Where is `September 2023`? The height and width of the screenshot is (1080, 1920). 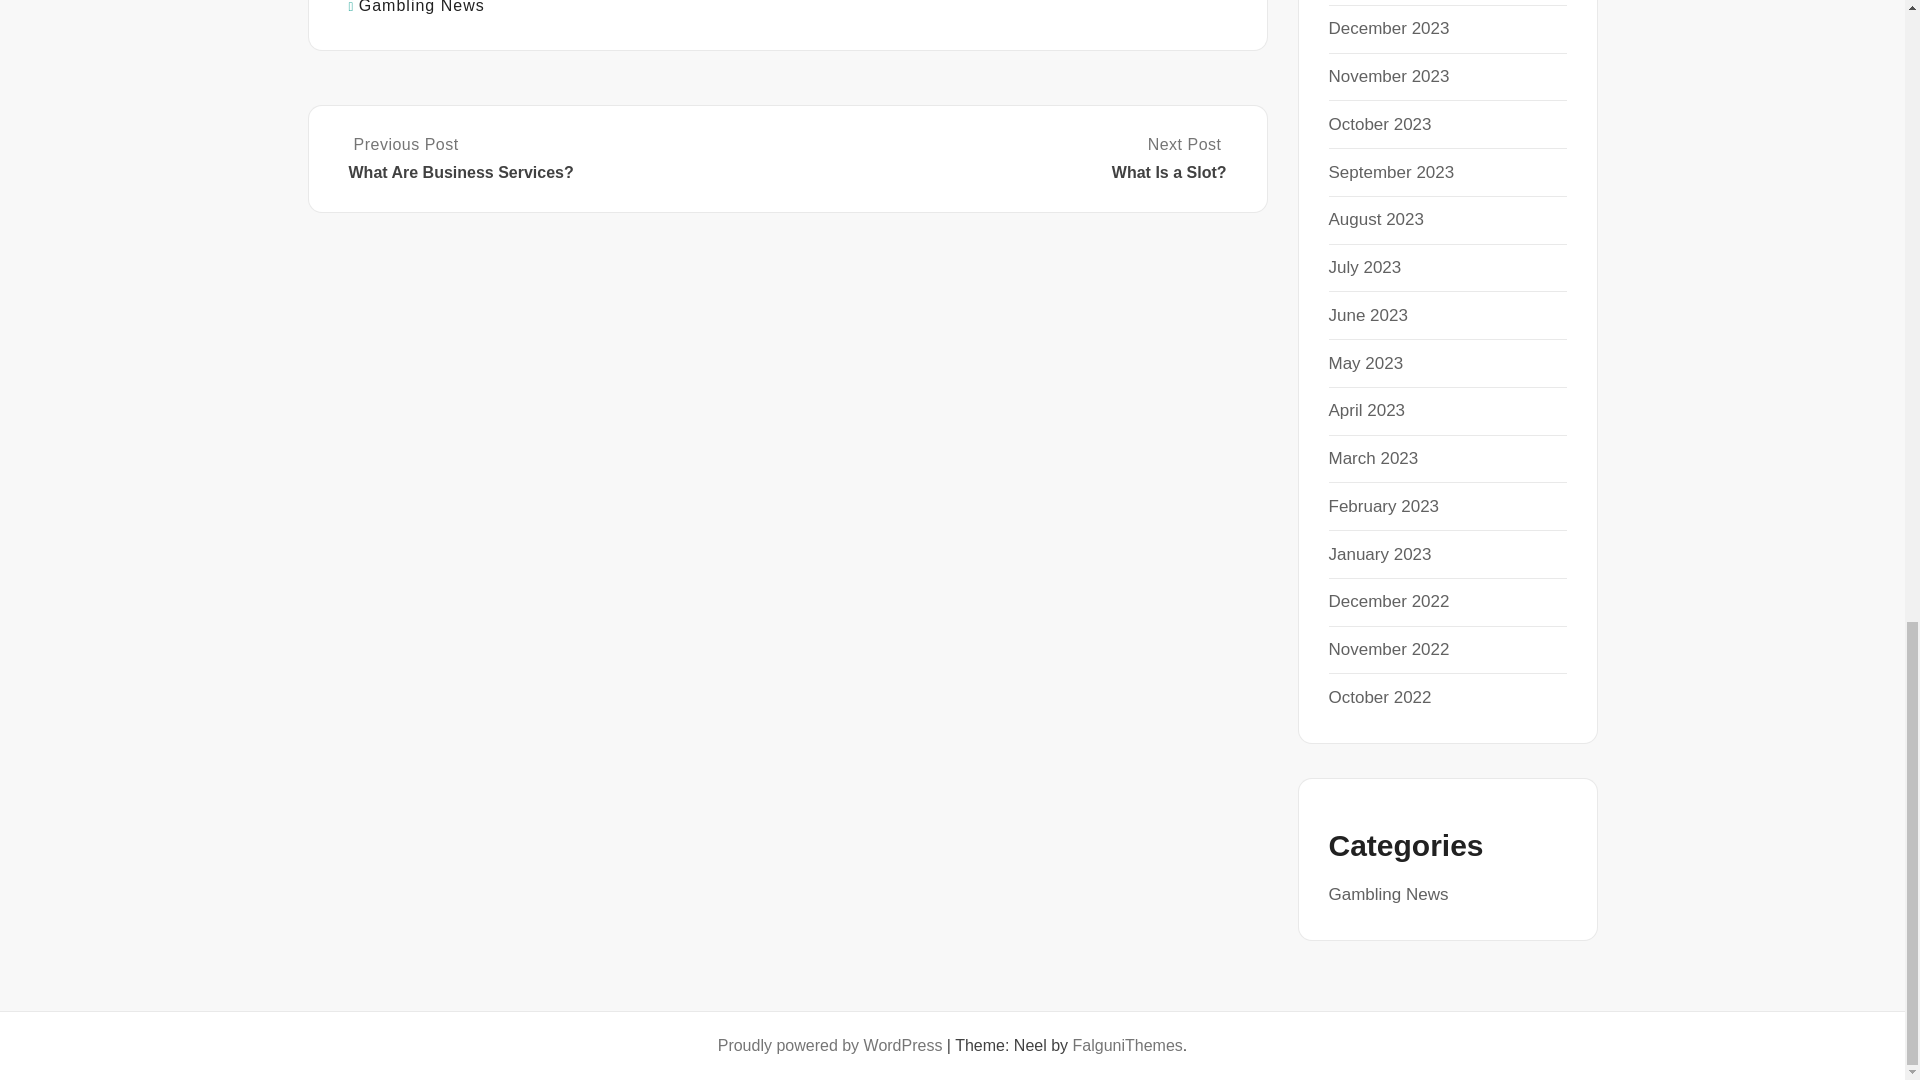 September 2023 is located at coordinates (1368, 315).